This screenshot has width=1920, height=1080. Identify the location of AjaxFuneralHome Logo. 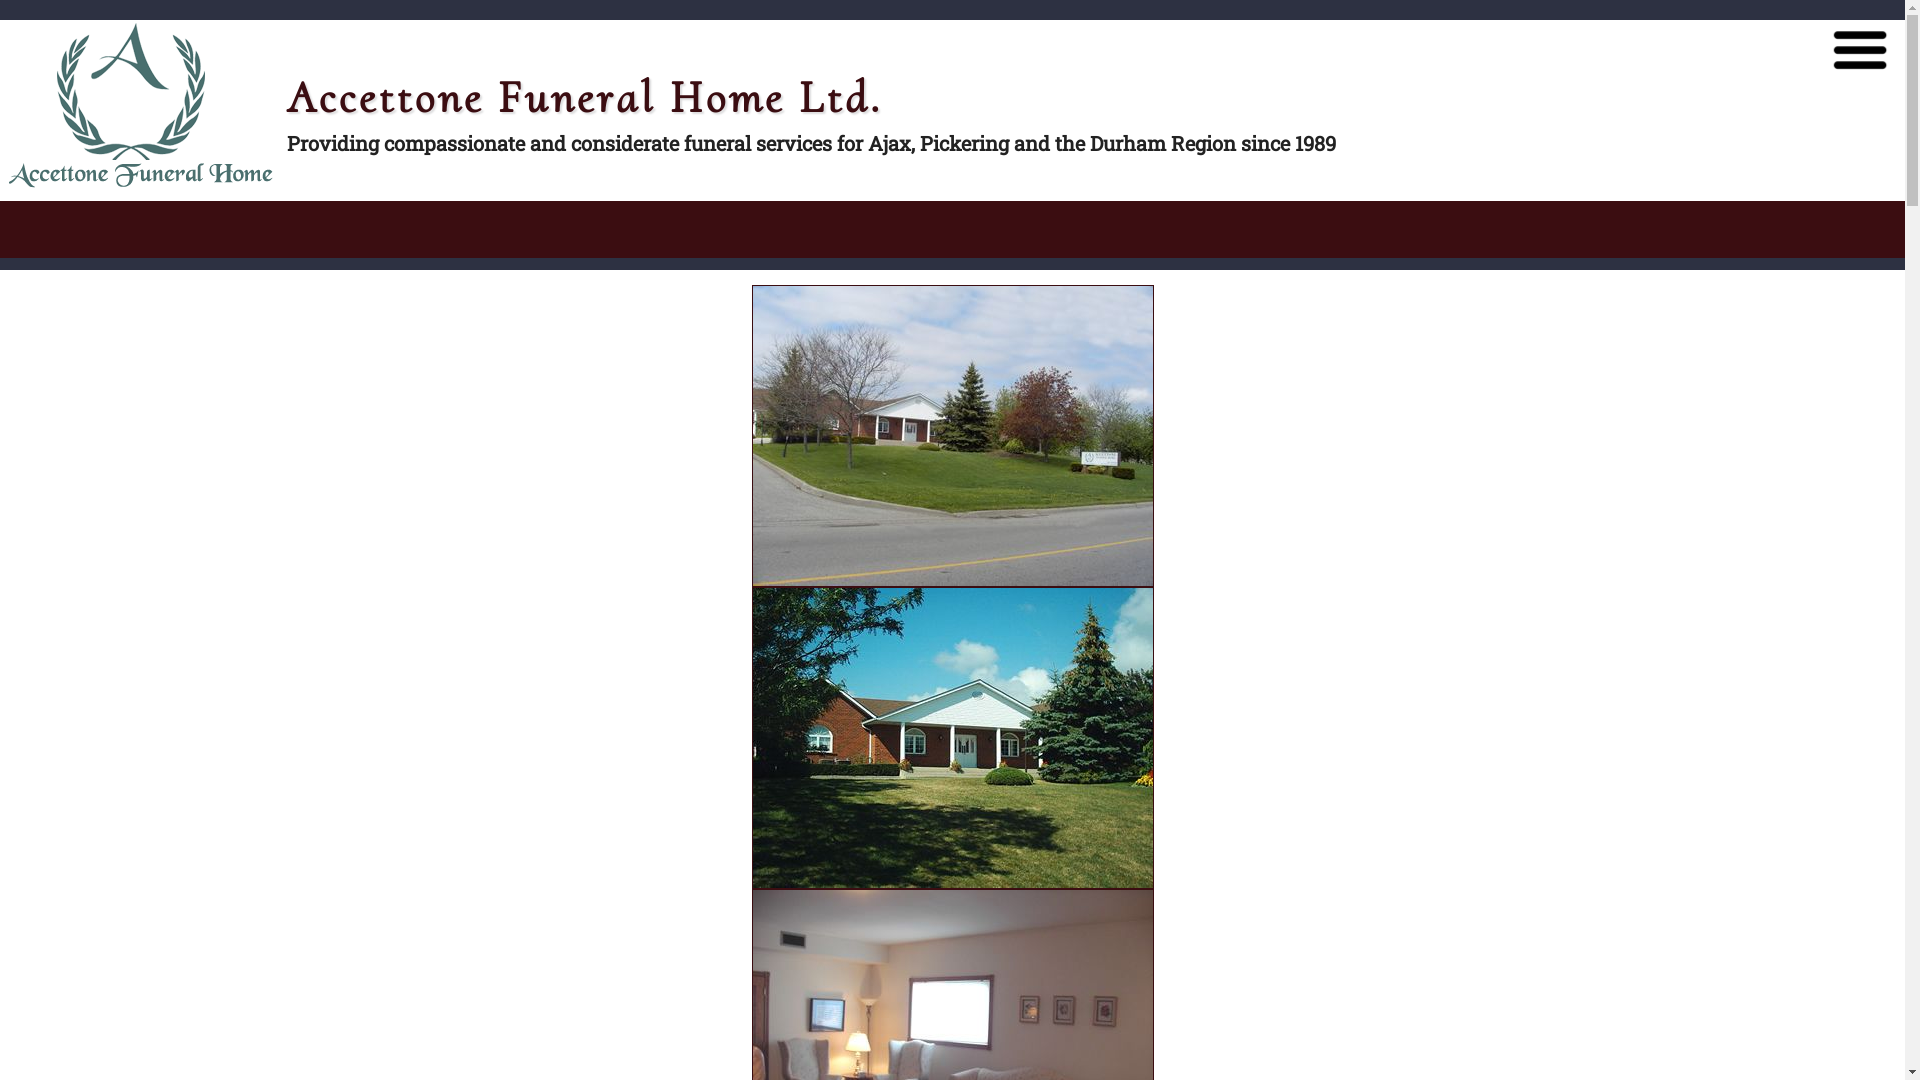
(144, 106).